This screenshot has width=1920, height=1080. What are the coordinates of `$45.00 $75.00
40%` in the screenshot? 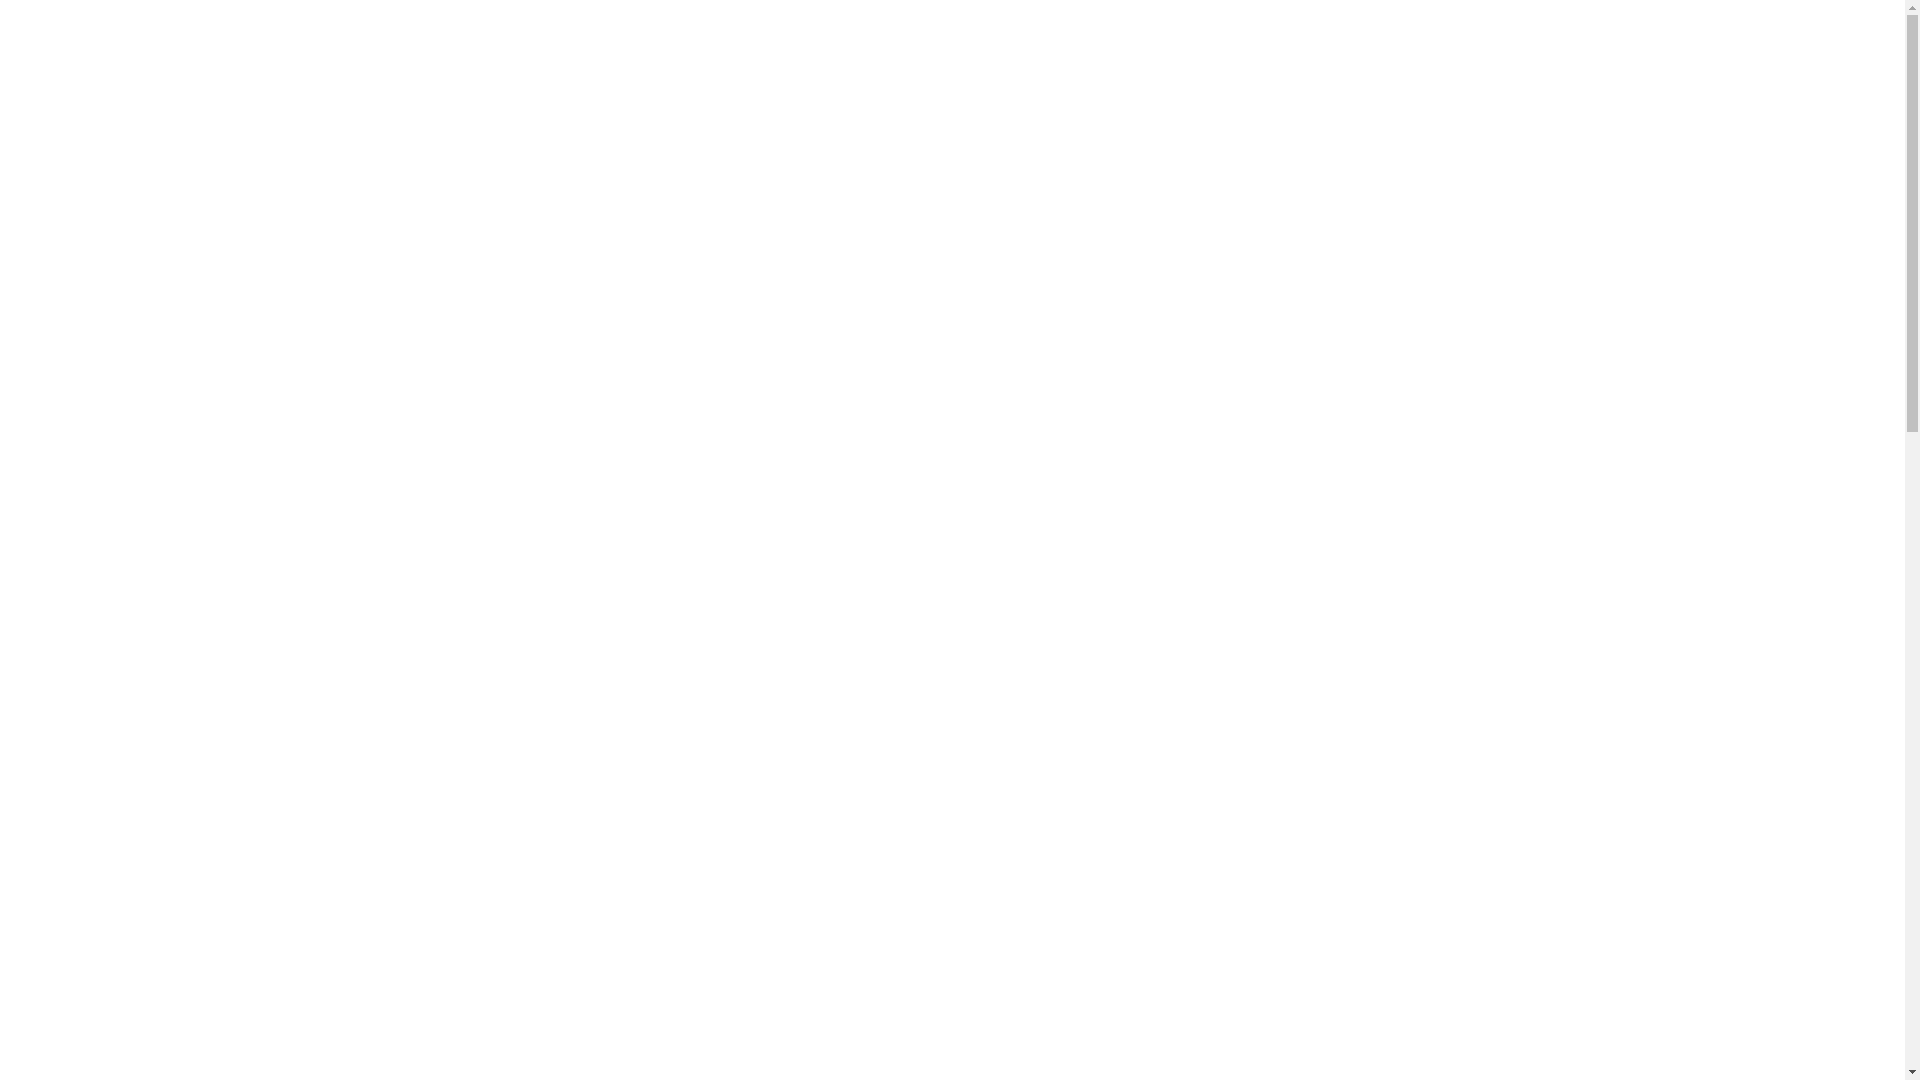 It's located at (1609, 980).